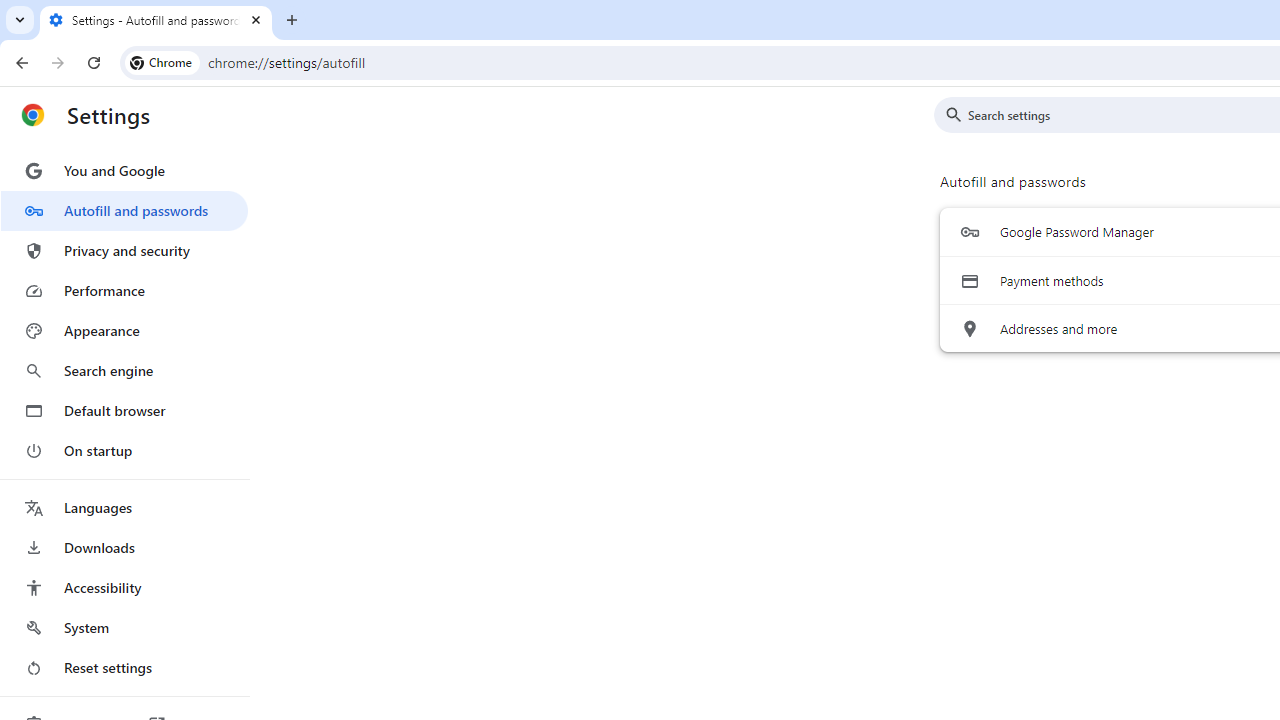 The width and height of the screenshot is (1280, 720). What do you see at coordinates (124, 410) in the screenshot?
I see `Default browser` at bounding box center [124, 410].